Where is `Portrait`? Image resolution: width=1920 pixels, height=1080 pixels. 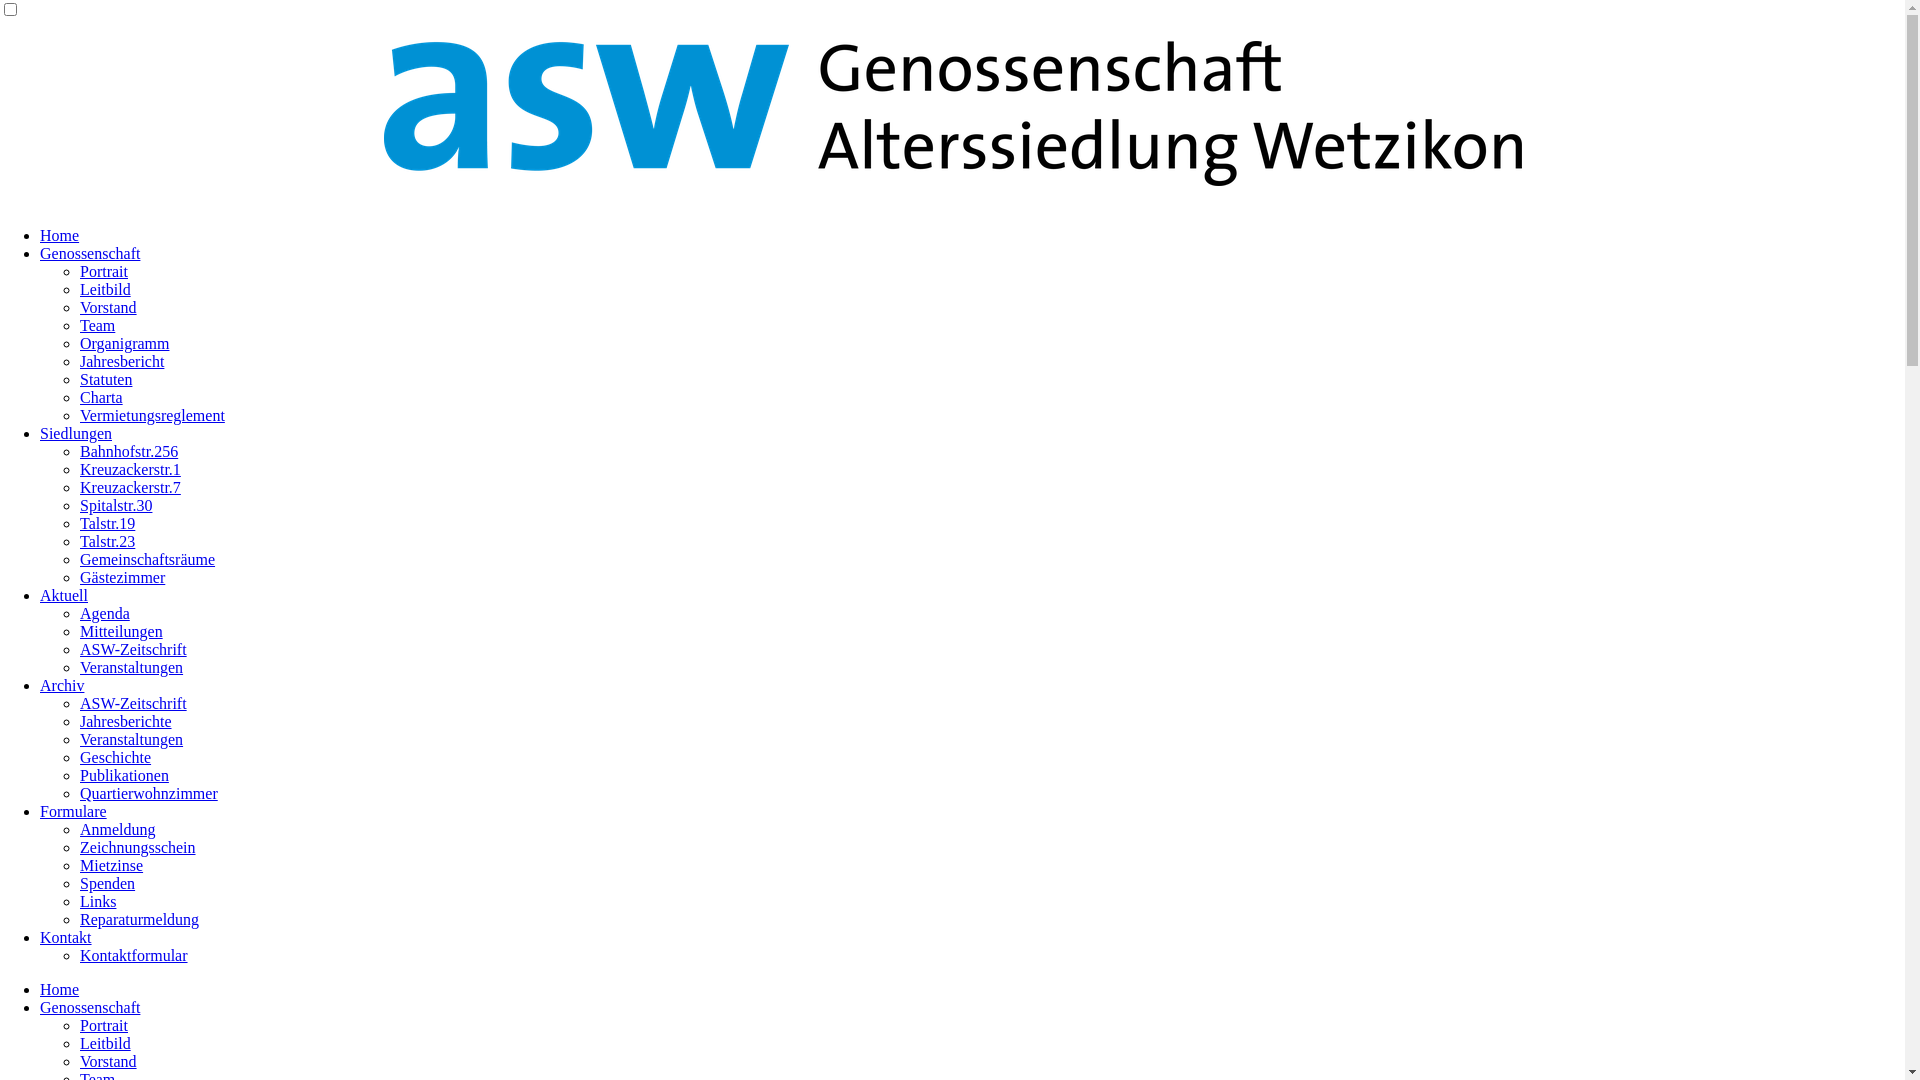
Portrait is located at coordinates (104, 272).